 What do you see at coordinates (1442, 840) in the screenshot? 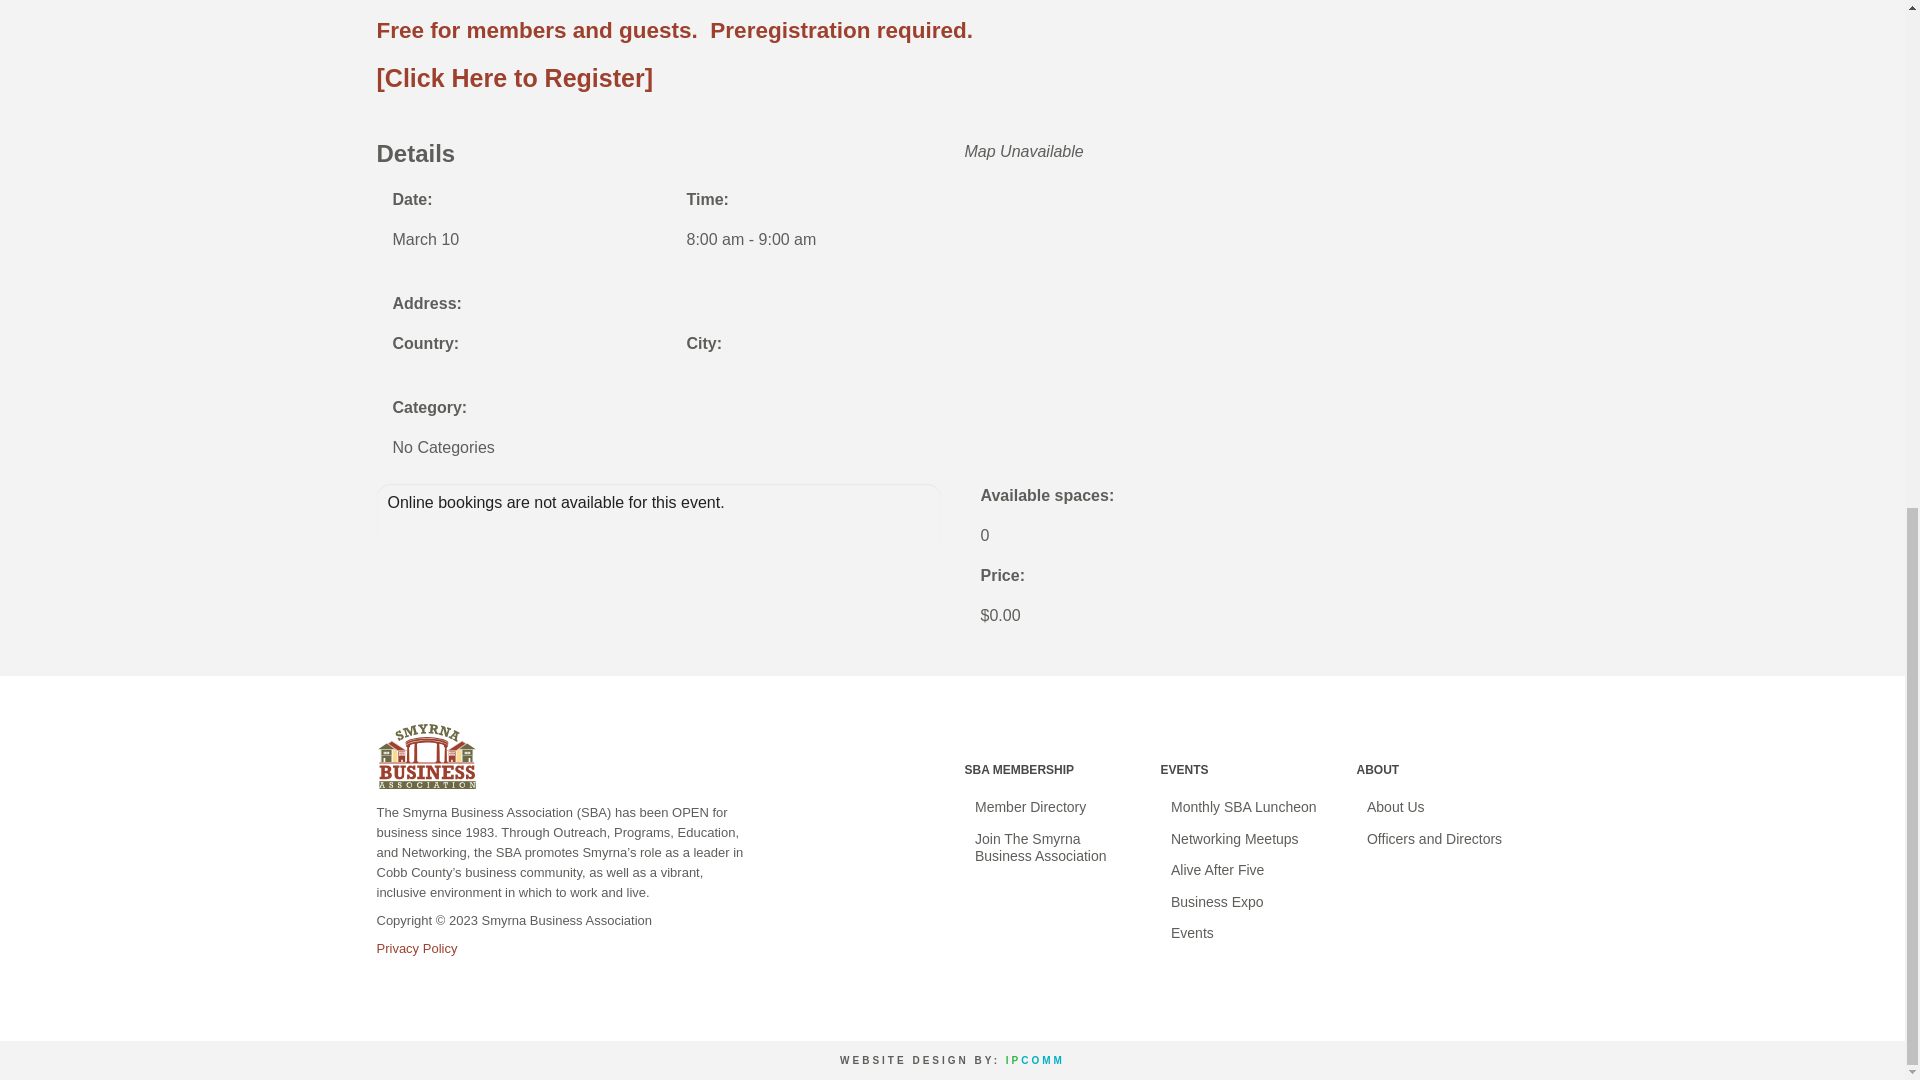
I see `Officers and Directors` at bounding box center [1442, 840].